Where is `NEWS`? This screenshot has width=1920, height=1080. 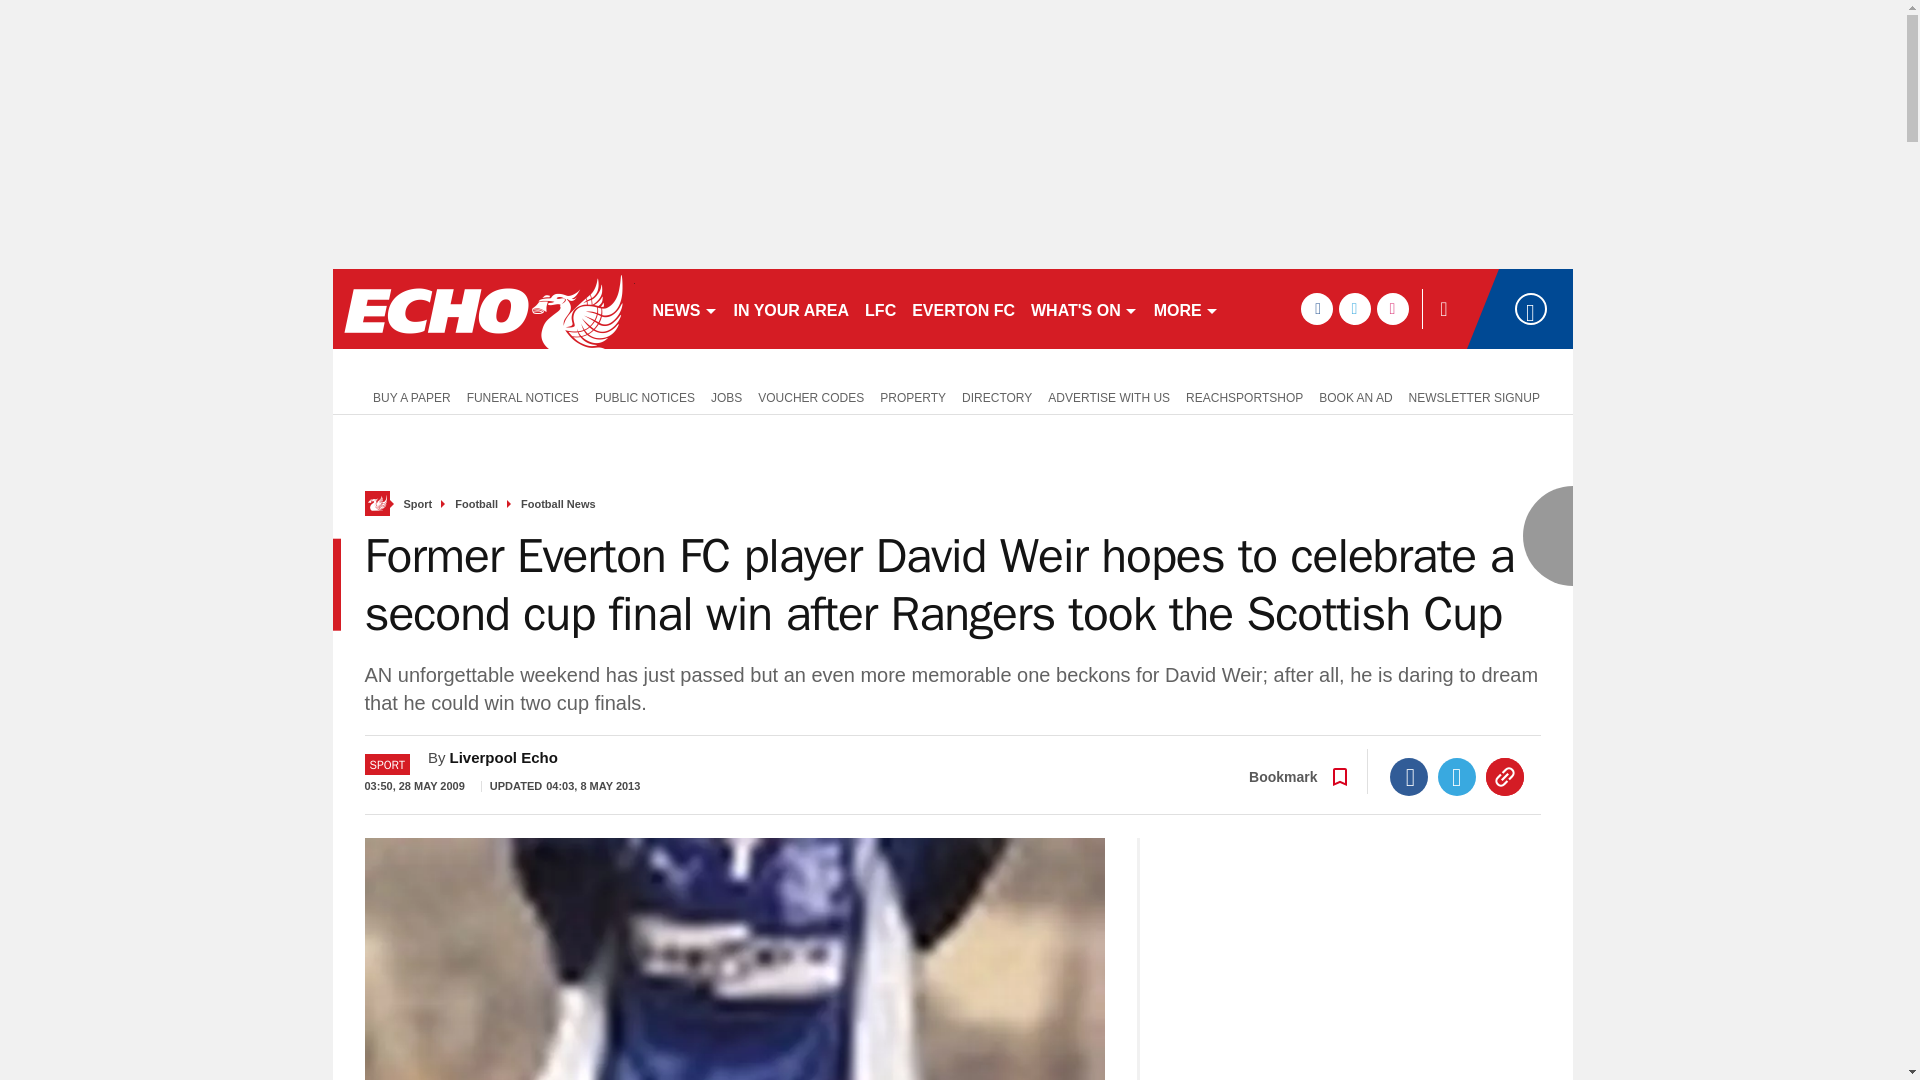
NEWS is located at coordinates (684, 308).